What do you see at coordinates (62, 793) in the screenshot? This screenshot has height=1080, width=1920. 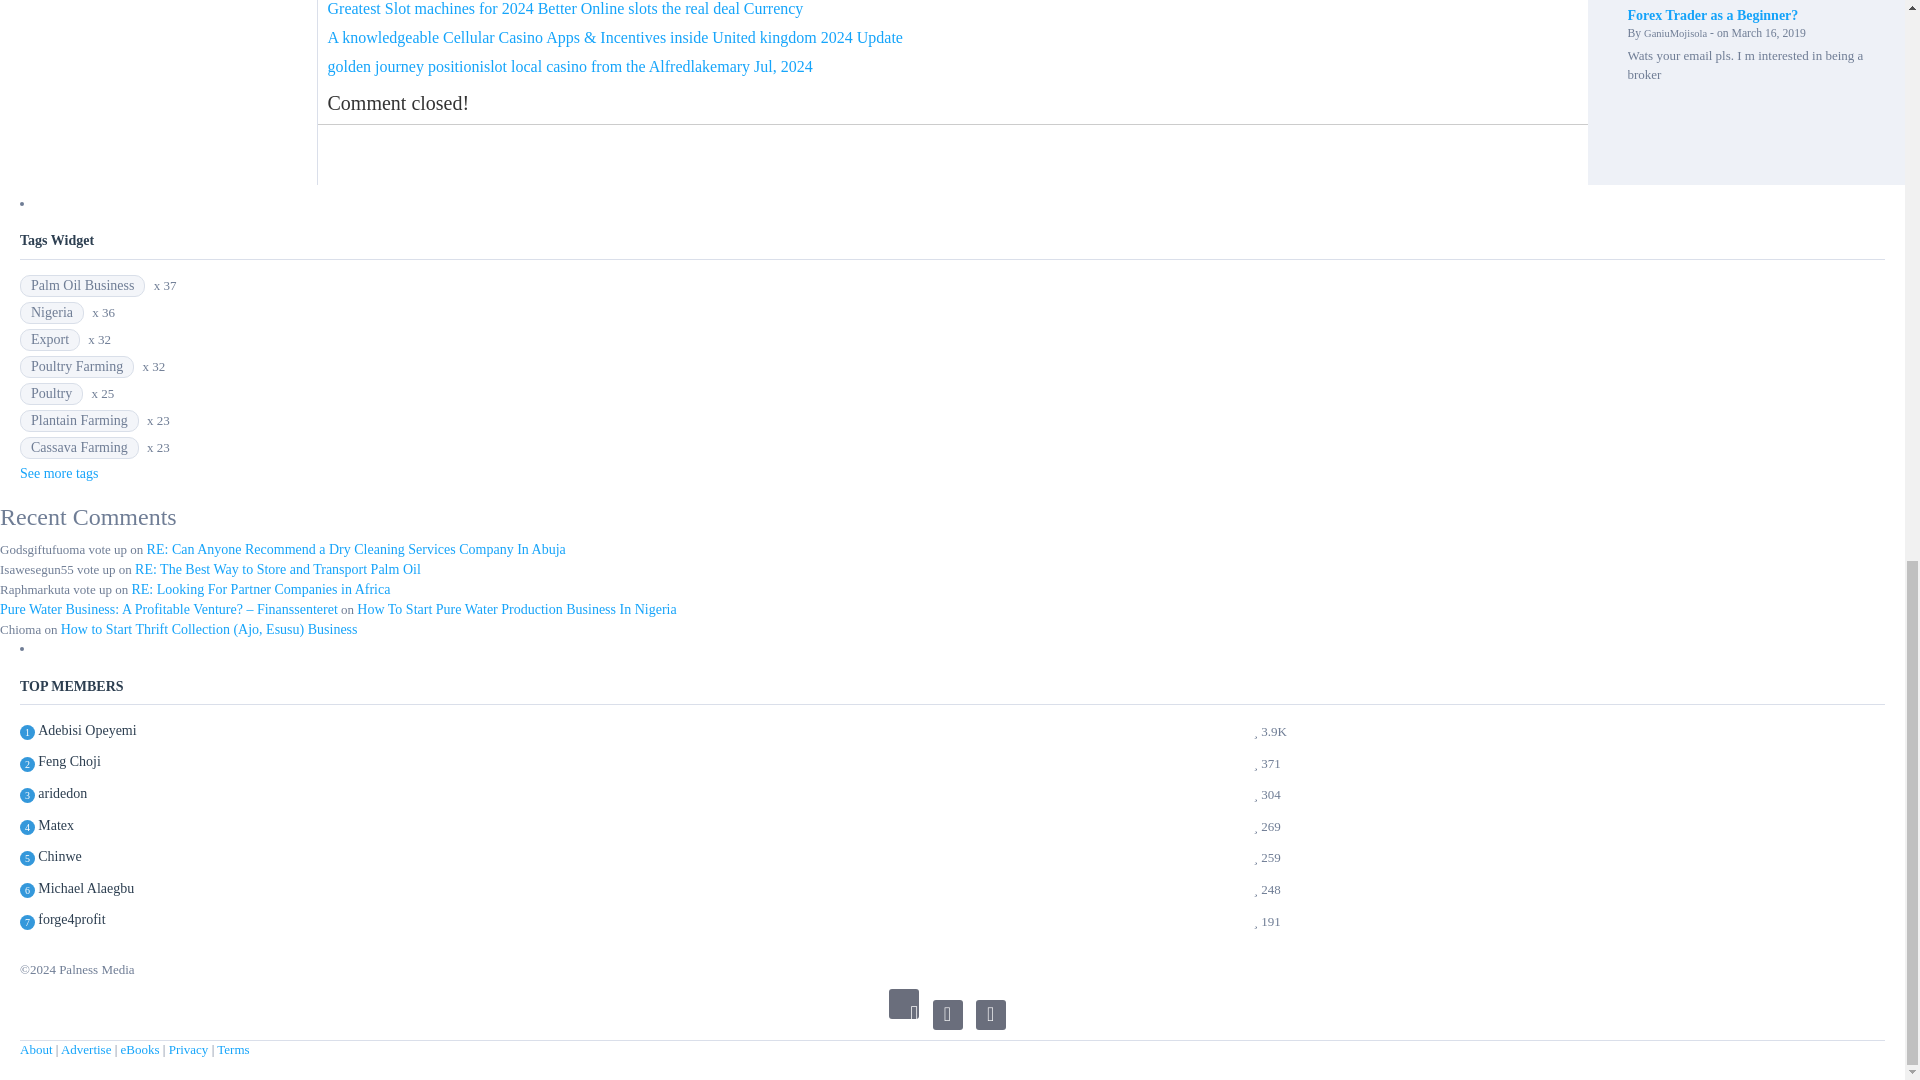 I see `304` at bounding box center [62, 793].